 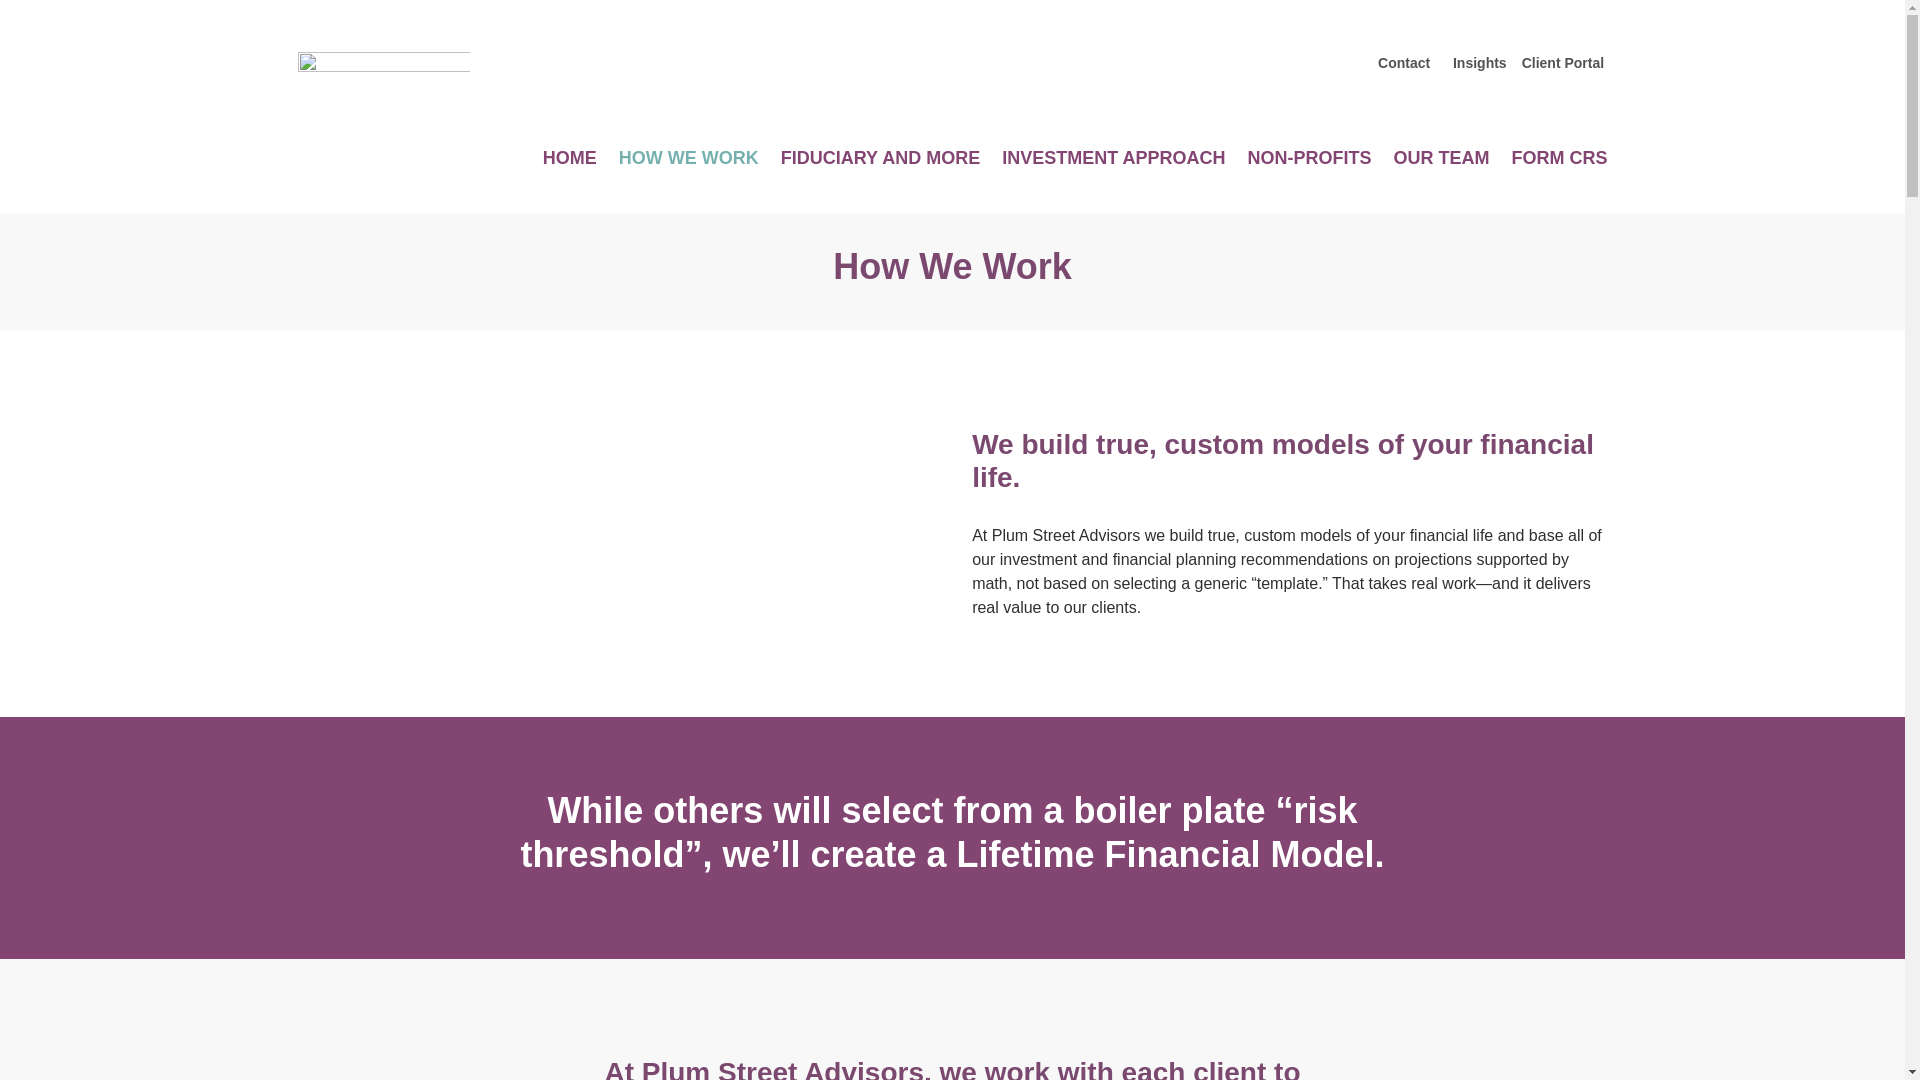 What do you see at coordinates (570, 162) in the screenshot?
I see `HOME` at bounding box center [570, 162].